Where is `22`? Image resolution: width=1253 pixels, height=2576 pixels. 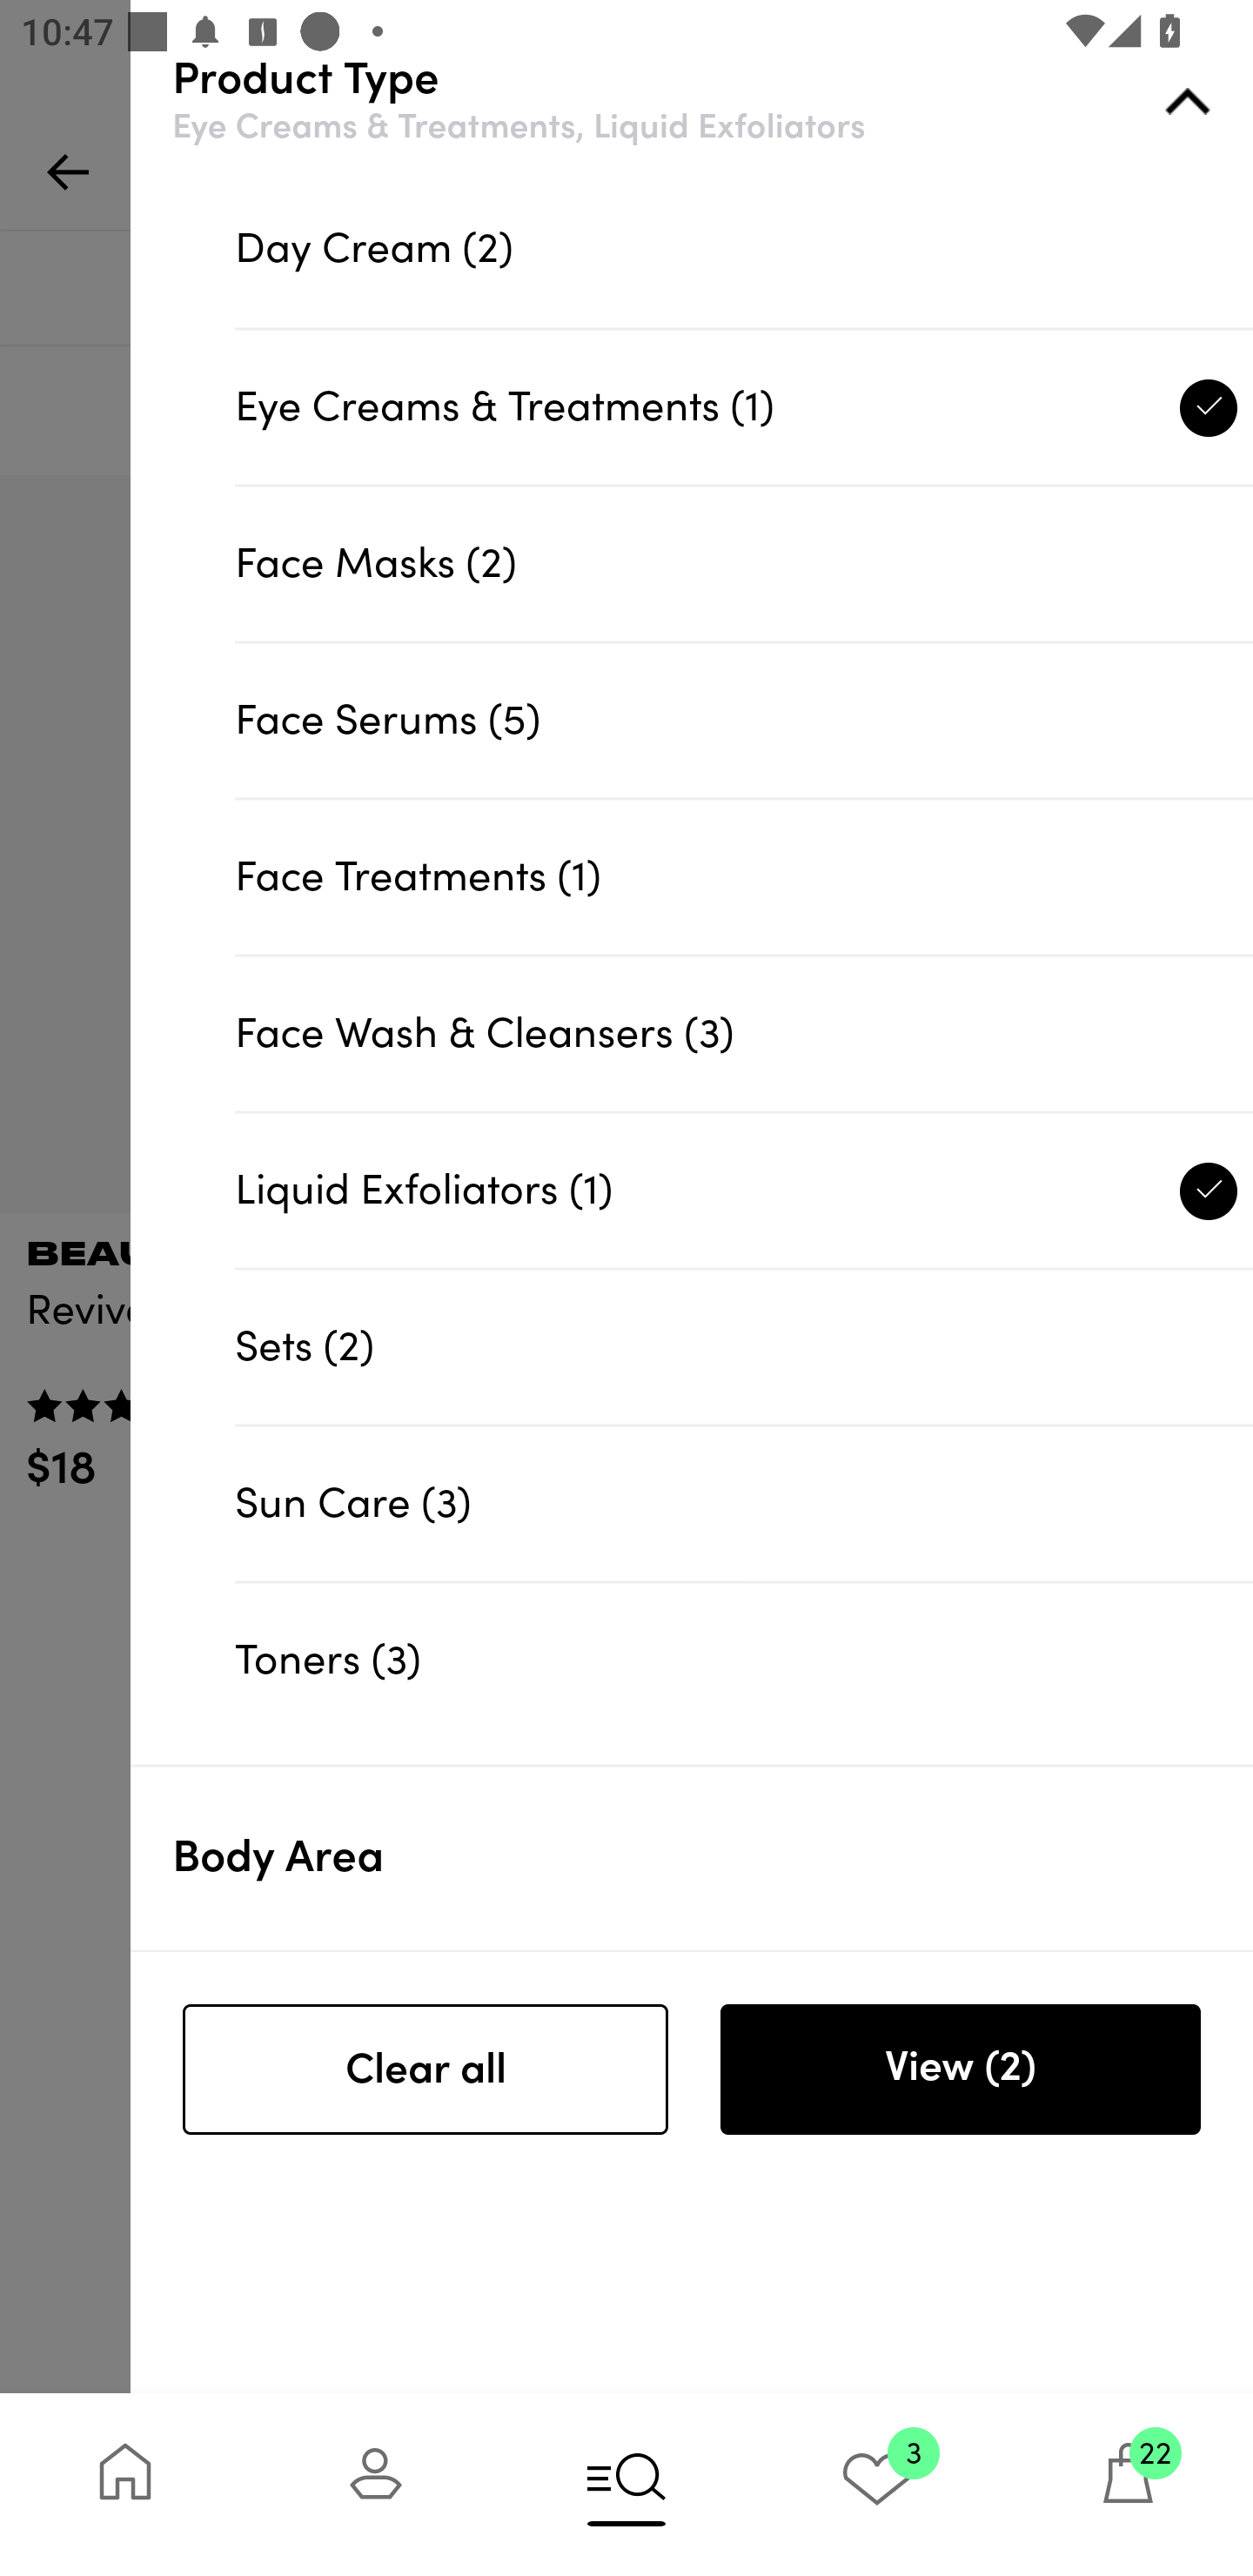 22 is located at coordinates (1128, 2484).